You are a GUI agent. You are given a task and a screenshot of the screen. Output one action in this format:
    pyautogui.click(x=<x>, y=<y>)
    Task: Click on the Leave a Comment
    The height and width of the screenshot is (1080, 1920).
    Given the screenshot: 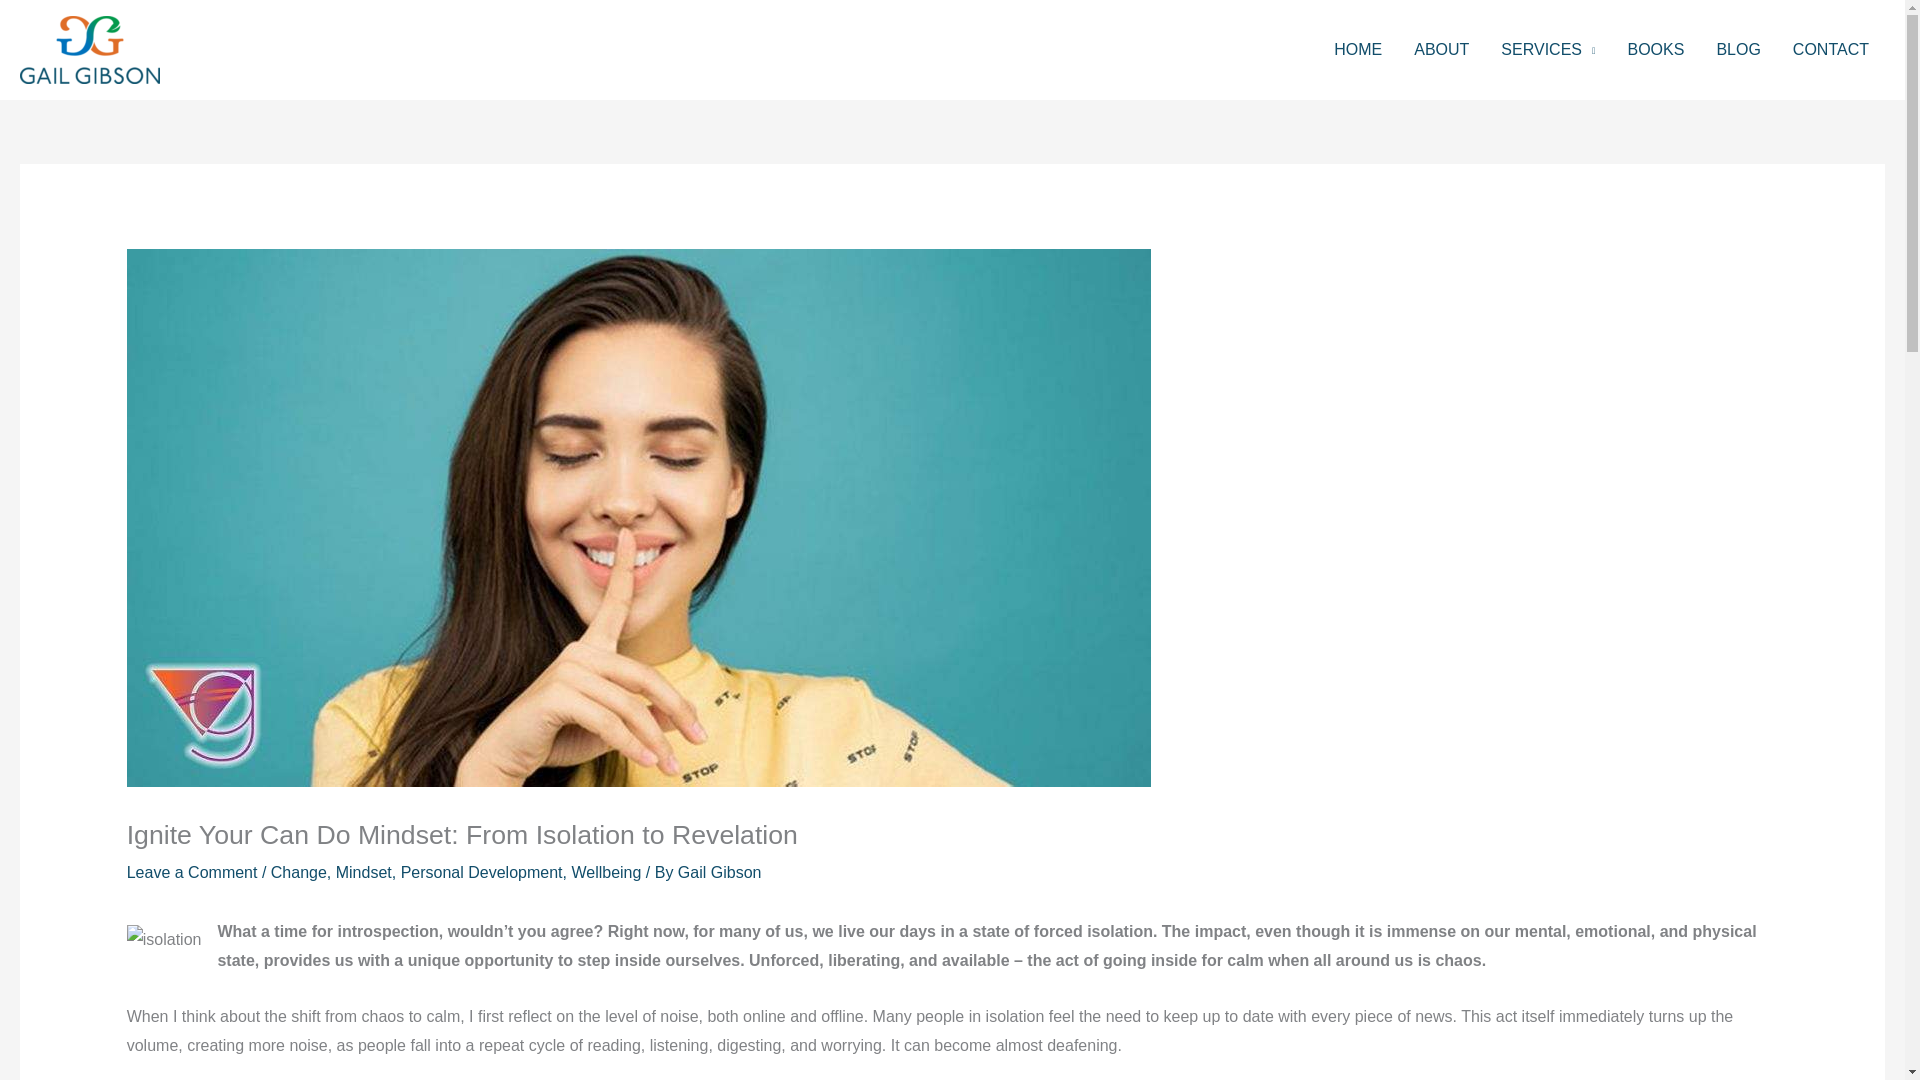 What is the action you would take?
    pyautogui.click(x=192, y=872)
    